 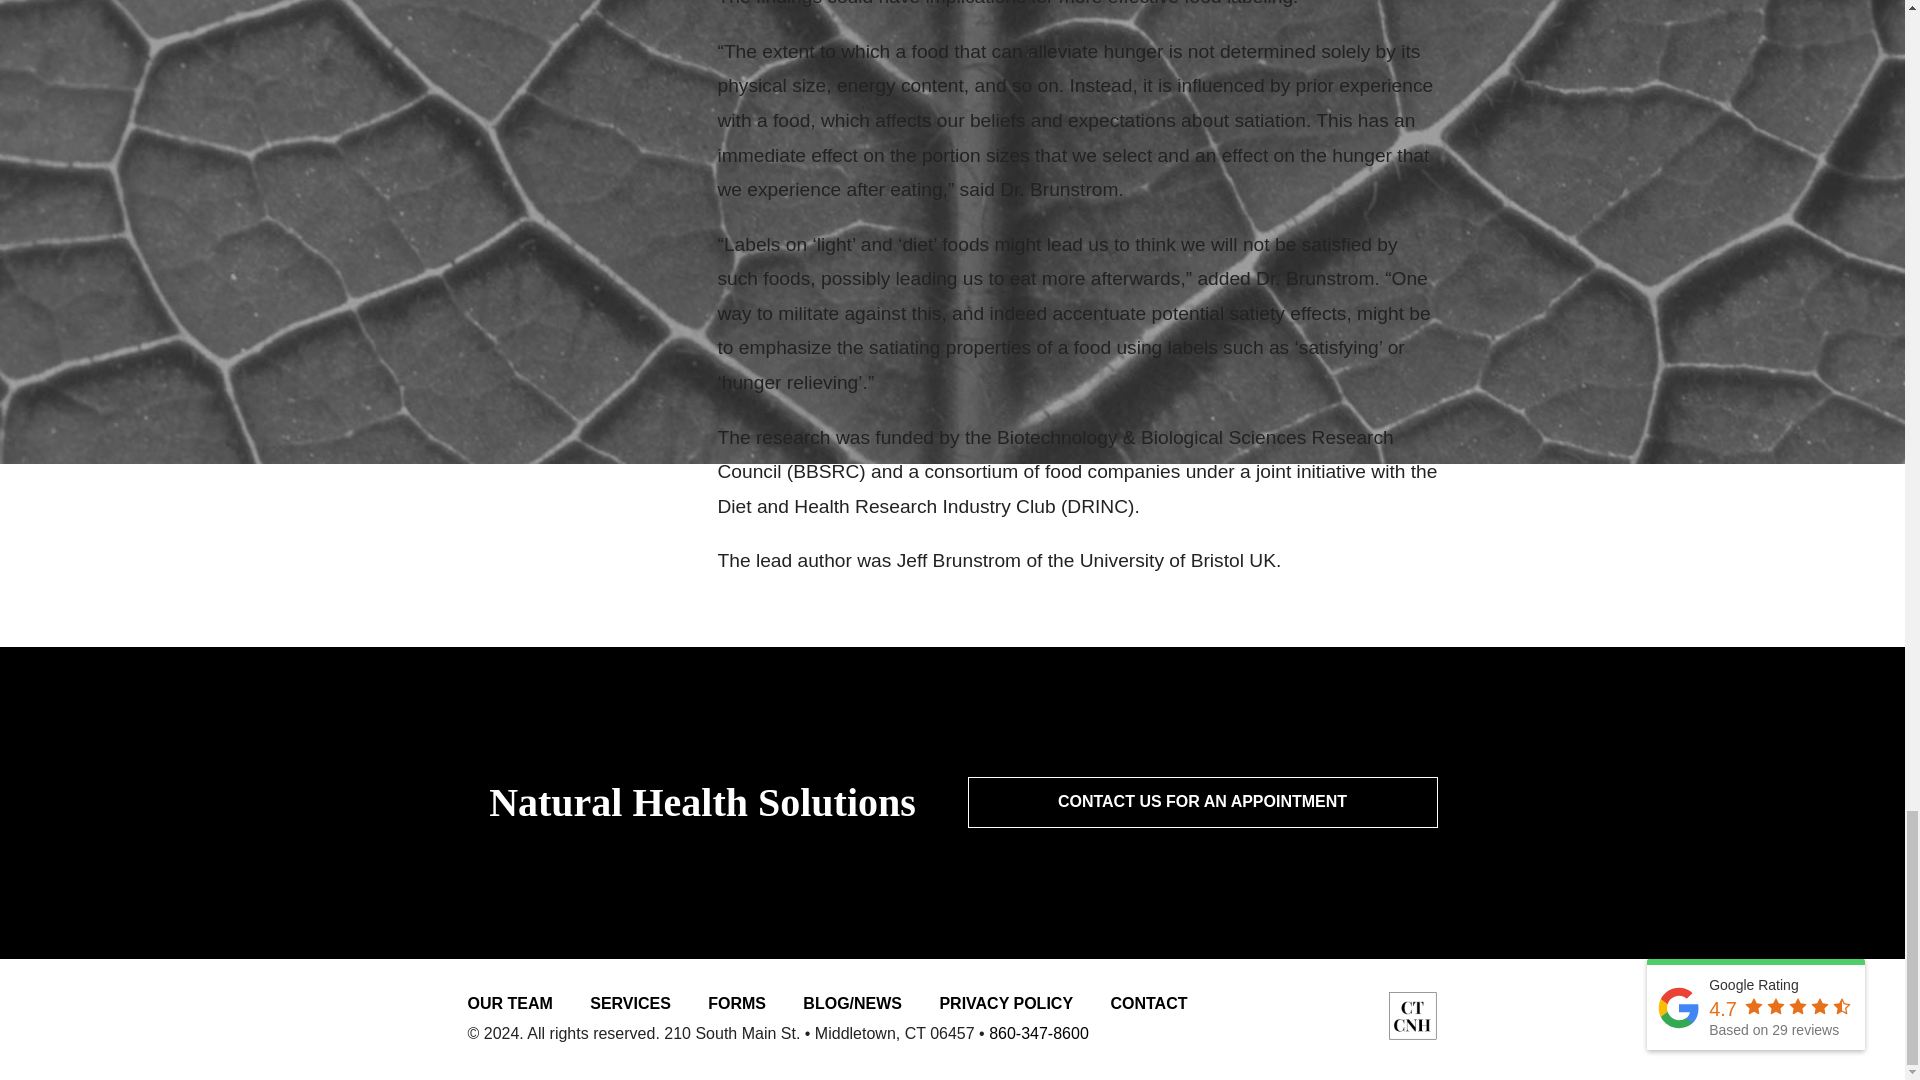 I want to click on 860-347-8600, so click(x=1038, y=1033).